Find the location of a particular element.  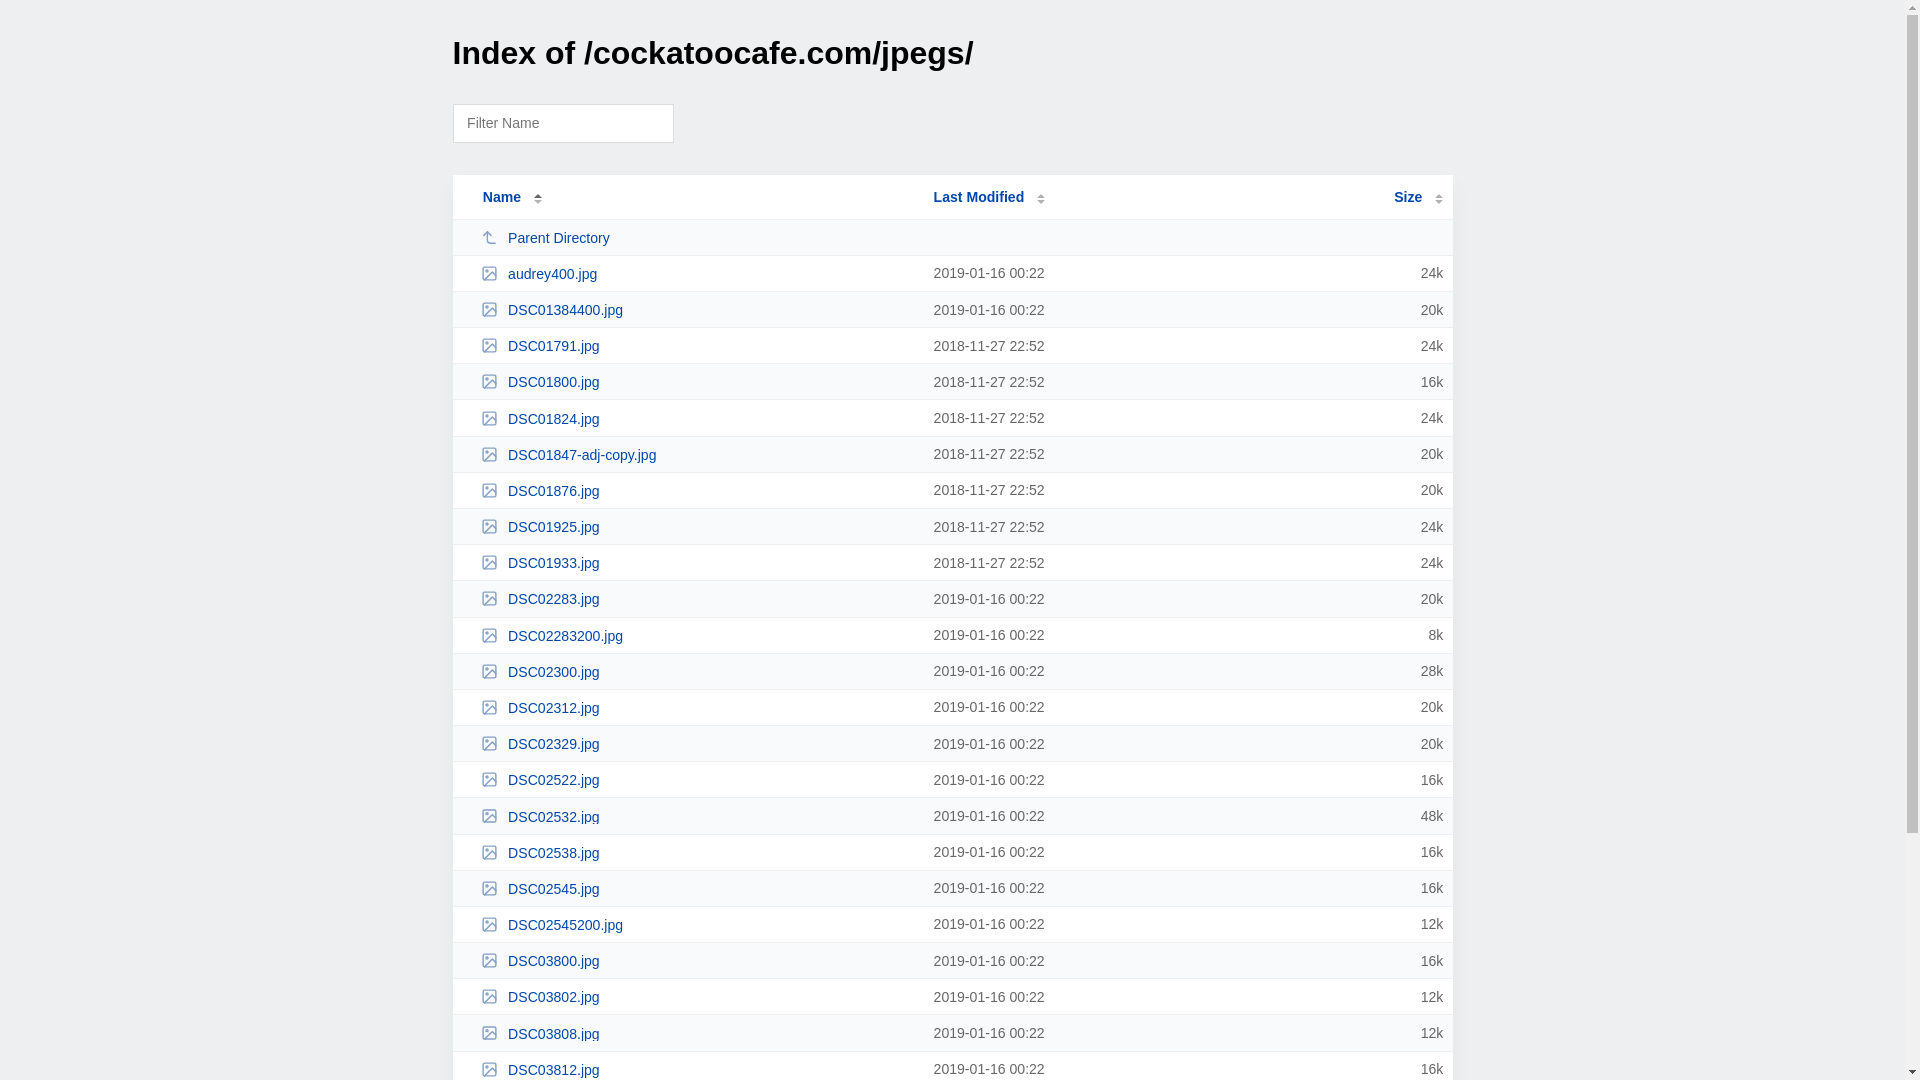

DSC01847-adj-copy.jpg is located at coordinates (698, 454).